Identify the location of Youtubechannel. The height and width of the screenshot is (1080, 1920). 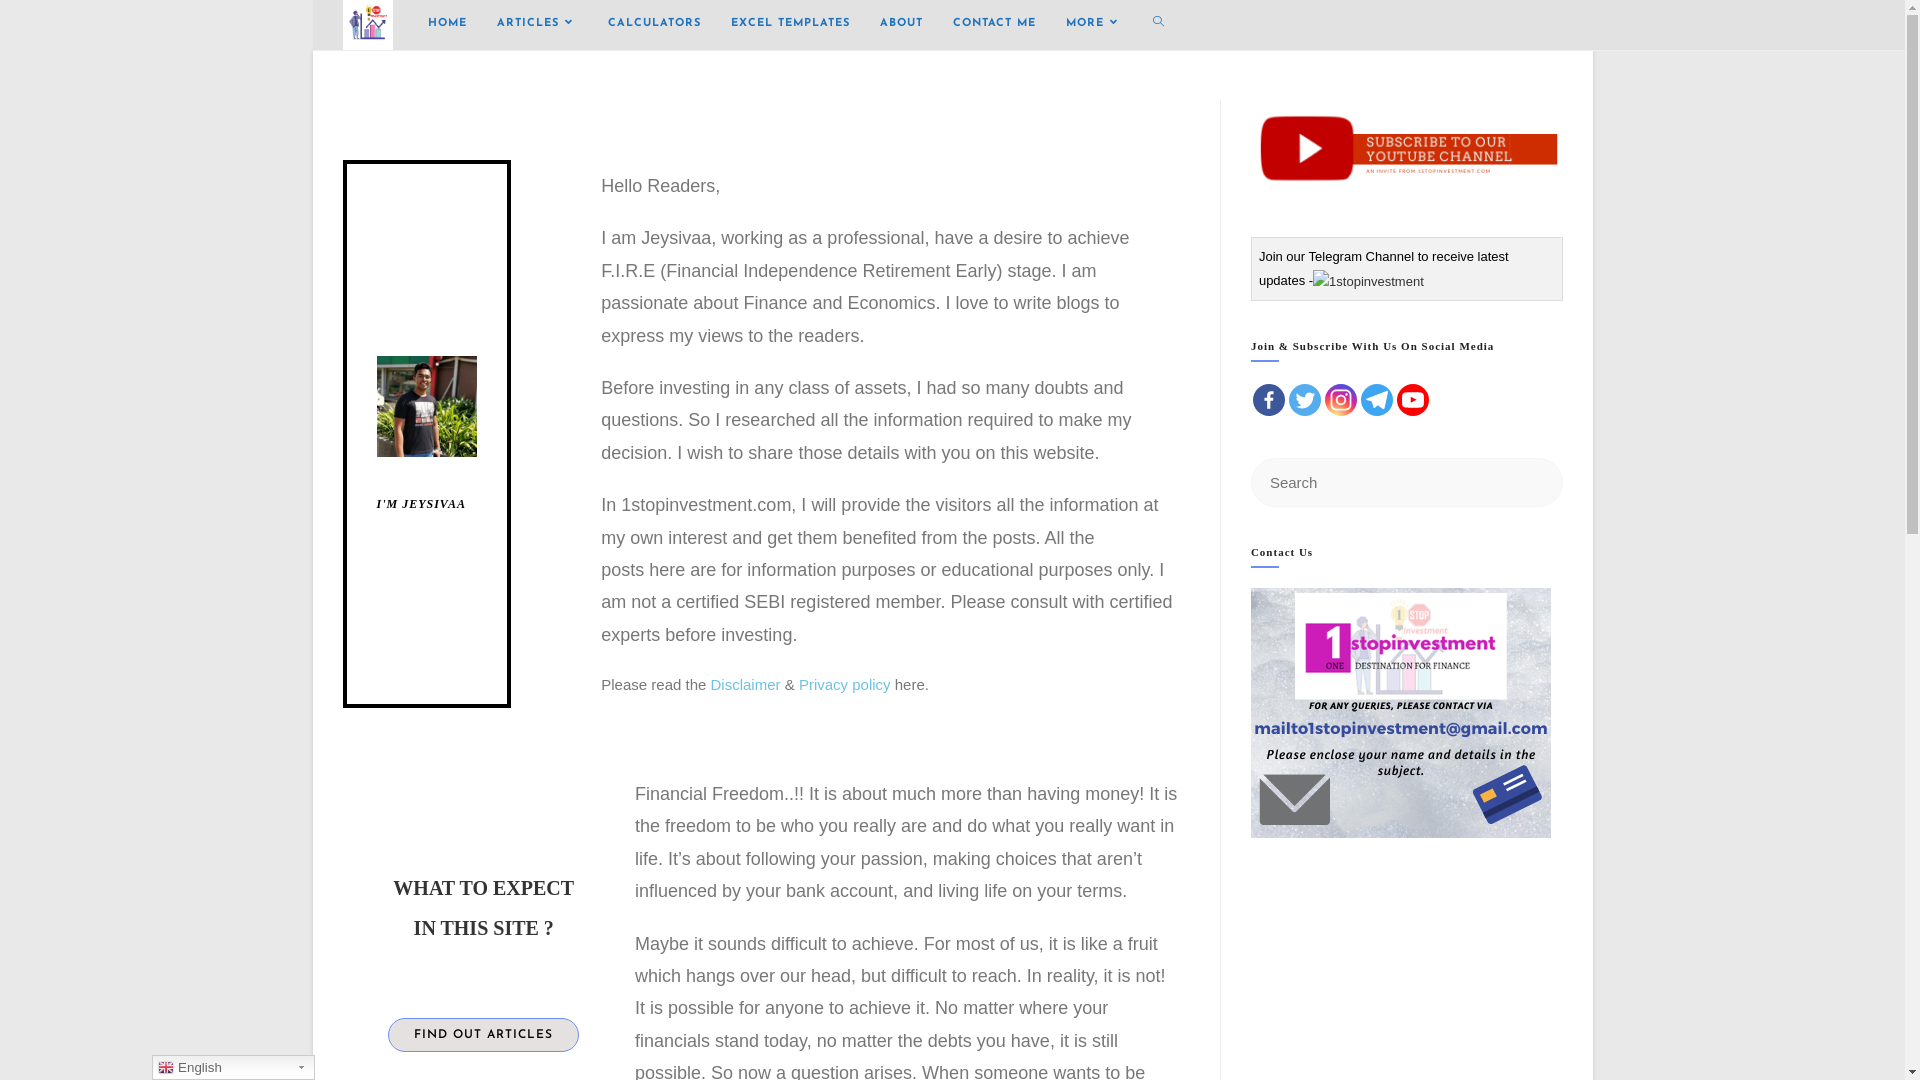
(1413, 400).